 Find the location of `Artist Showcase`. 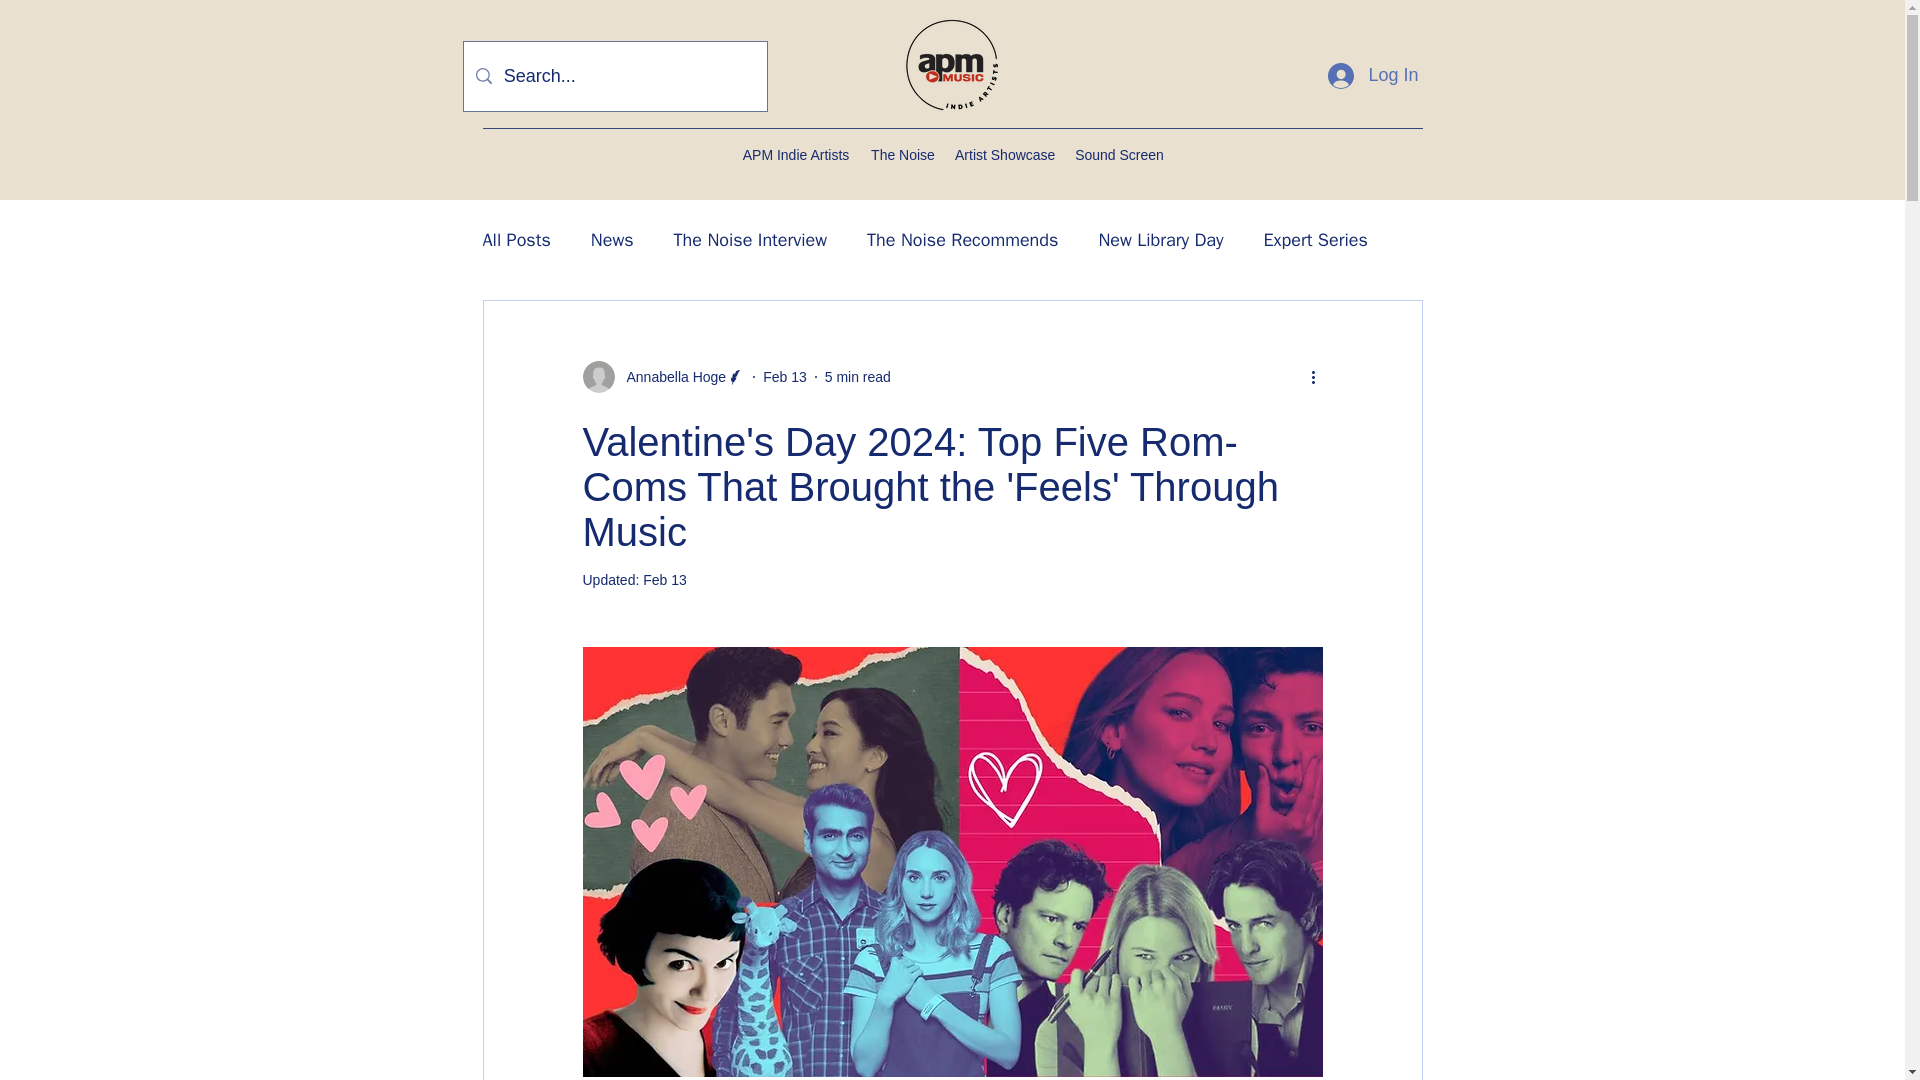

Artist Showcase is located at coordinates (1004, 154).